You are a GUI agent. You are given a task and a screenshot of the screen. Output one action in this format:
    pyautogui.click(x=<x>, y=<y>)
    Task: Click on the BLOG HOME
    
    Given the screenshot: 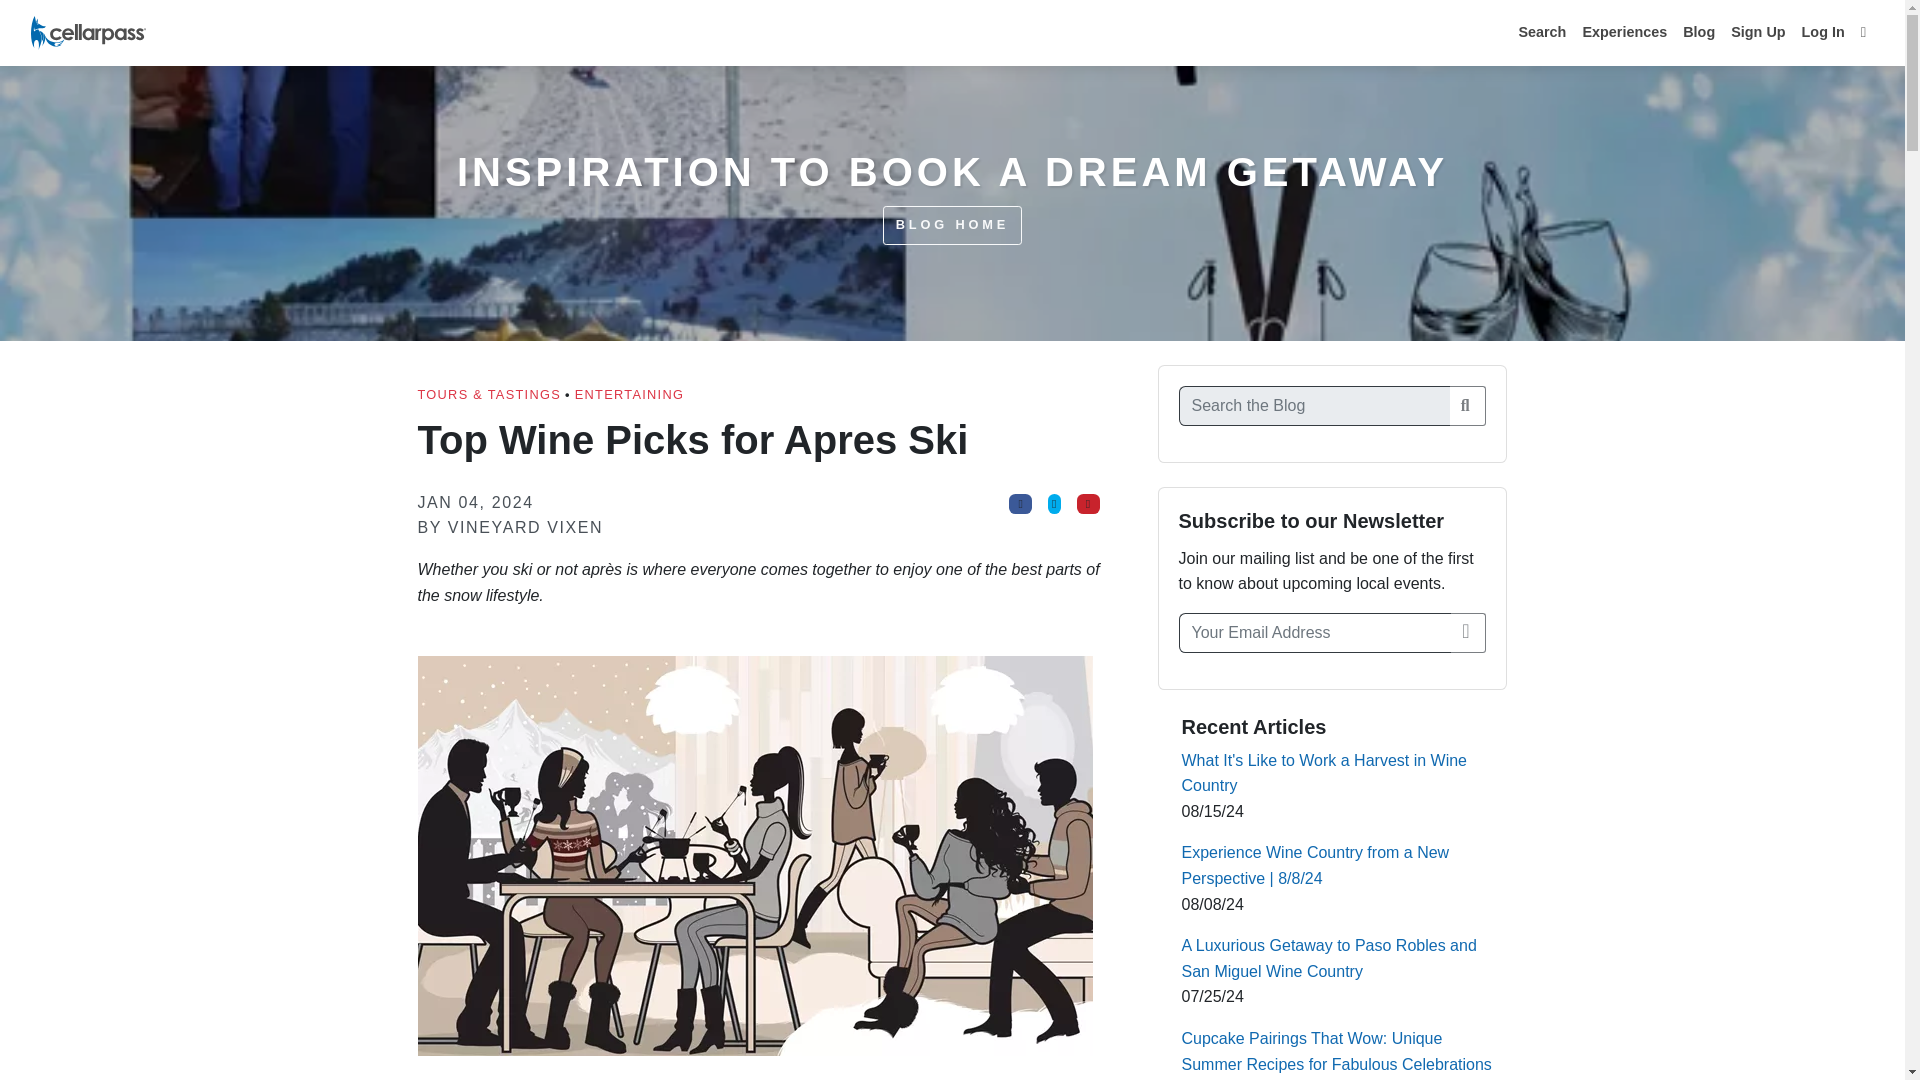 What is the action you would take?
    pyautogui.click(x=952, y=226)
    